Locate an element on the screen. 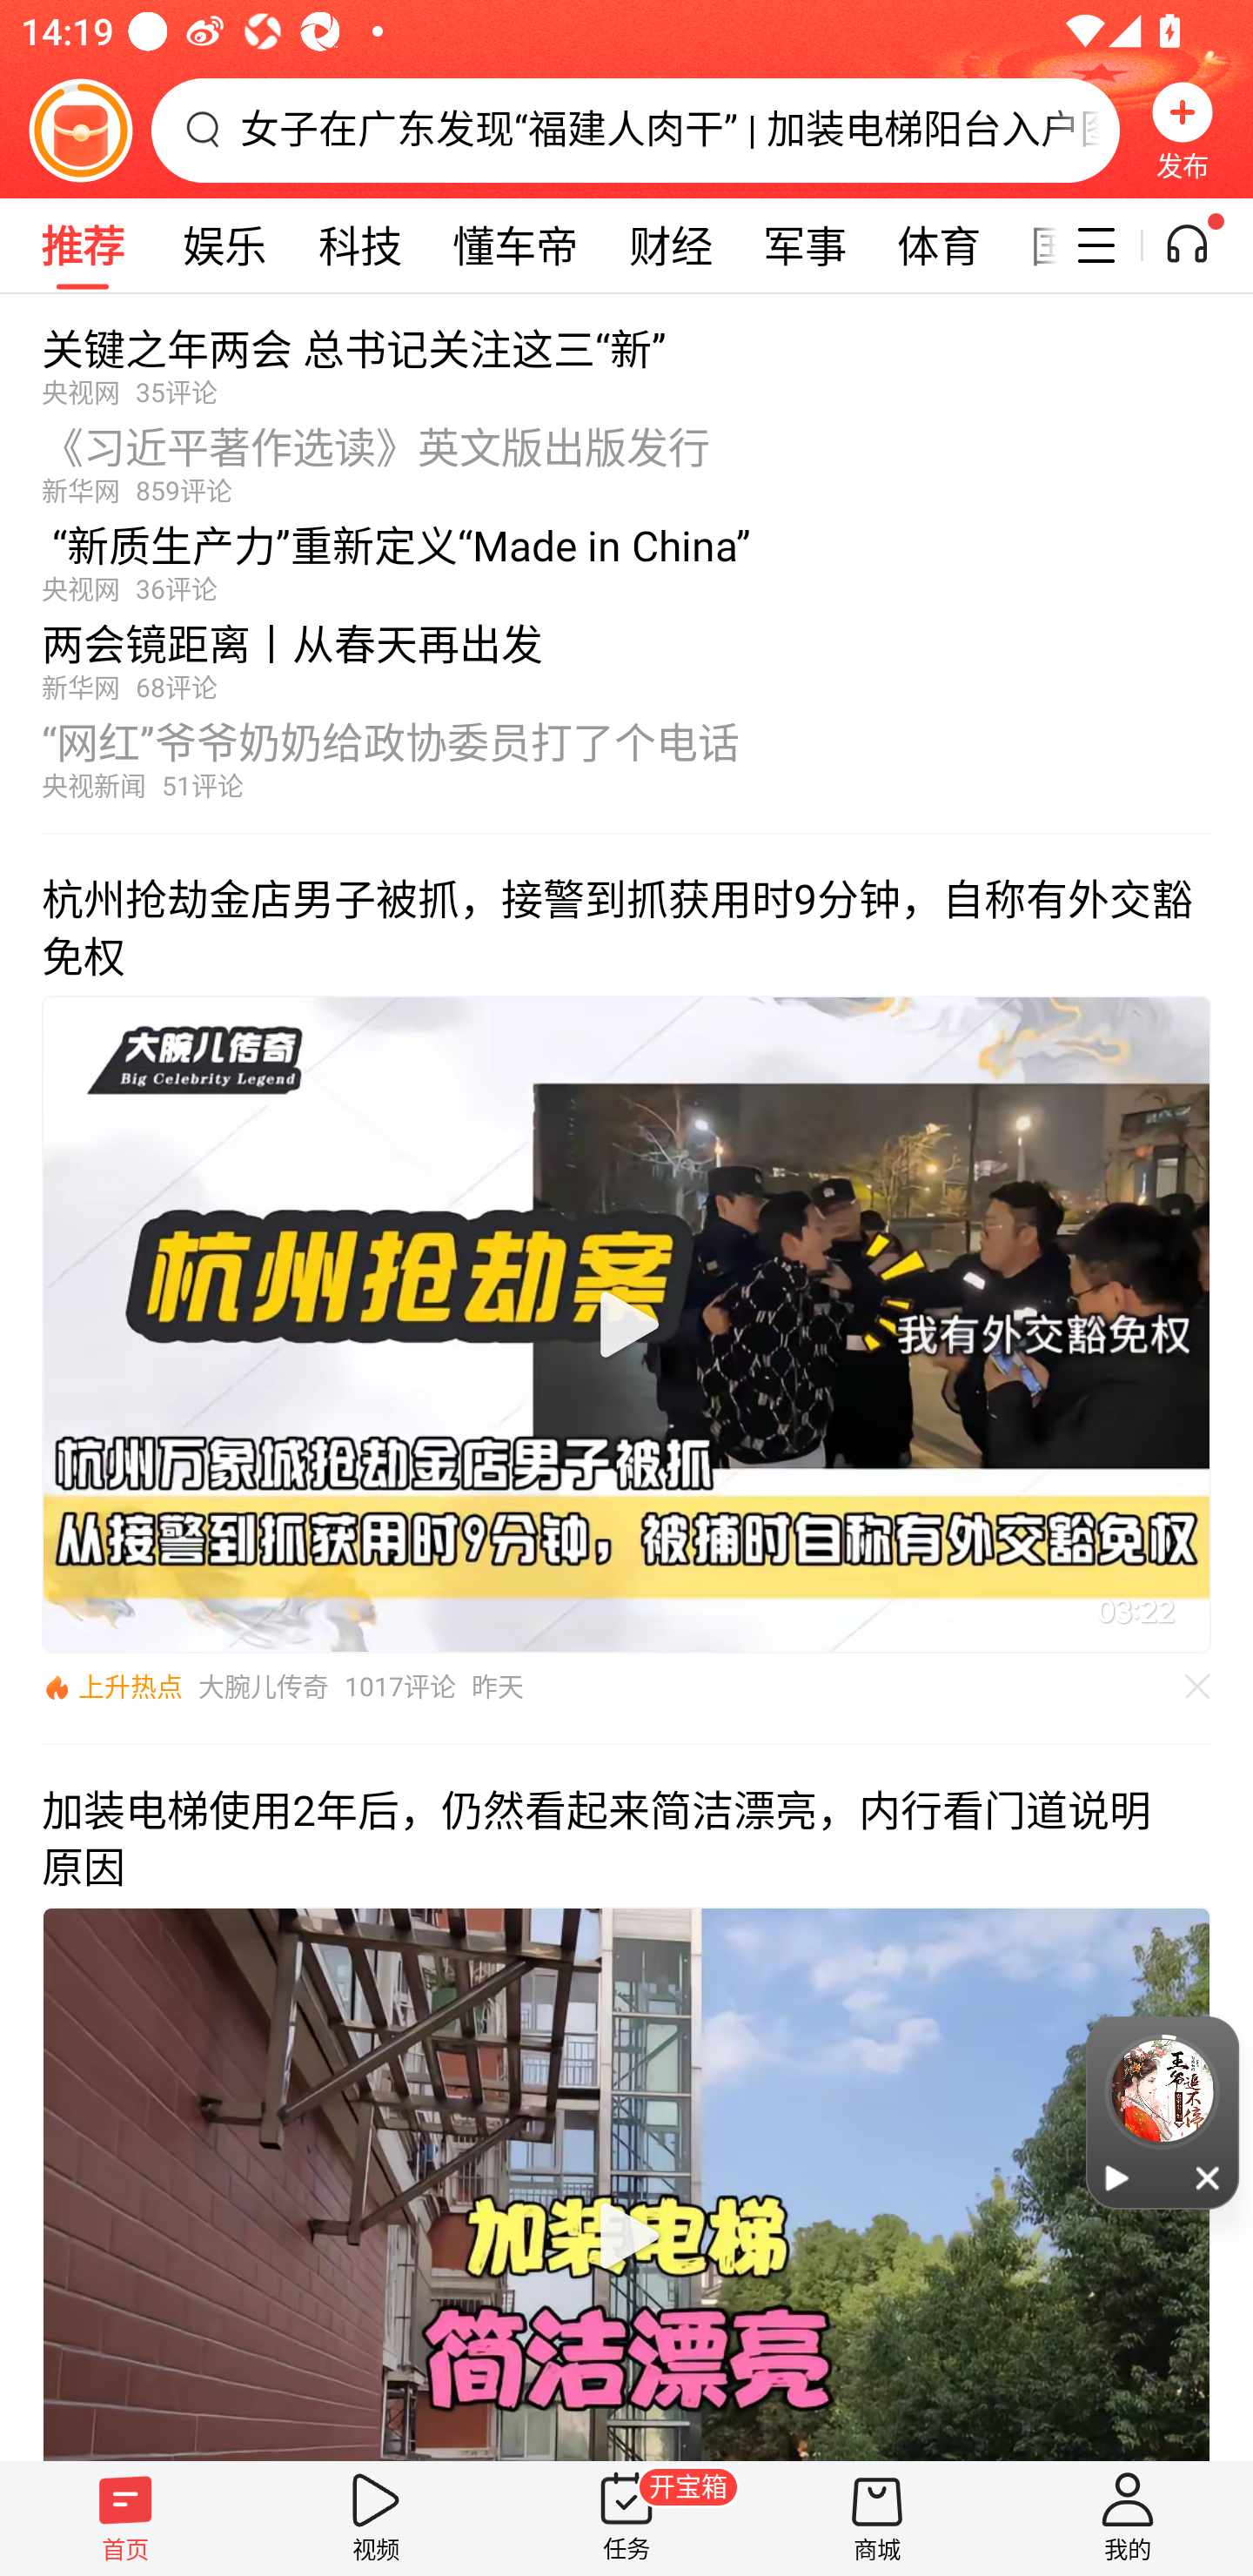 The height and width of the screenshot is (2576, 1253). 科技 is located at coordinates (360, 245).